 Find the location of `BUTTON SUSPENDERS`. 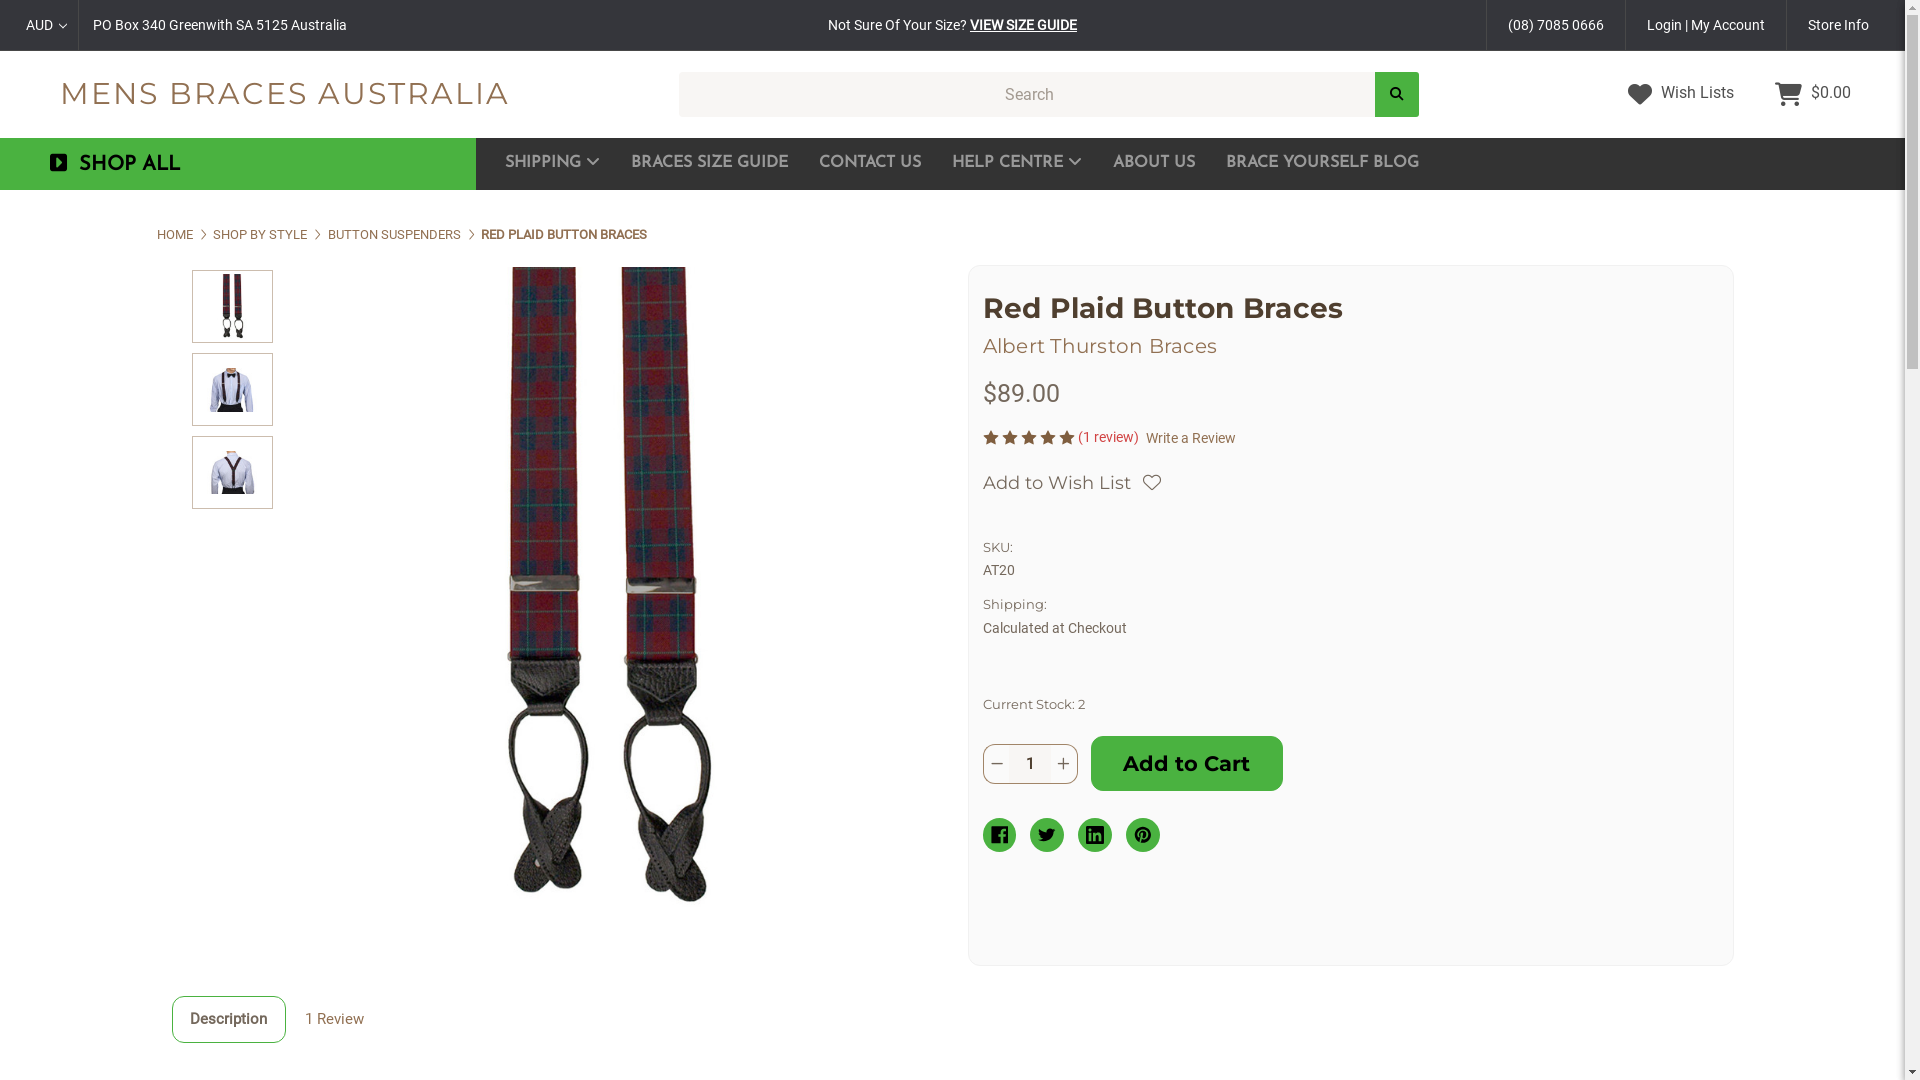

BUTTON SUSPENDERS is located at coordinates (394, 234).